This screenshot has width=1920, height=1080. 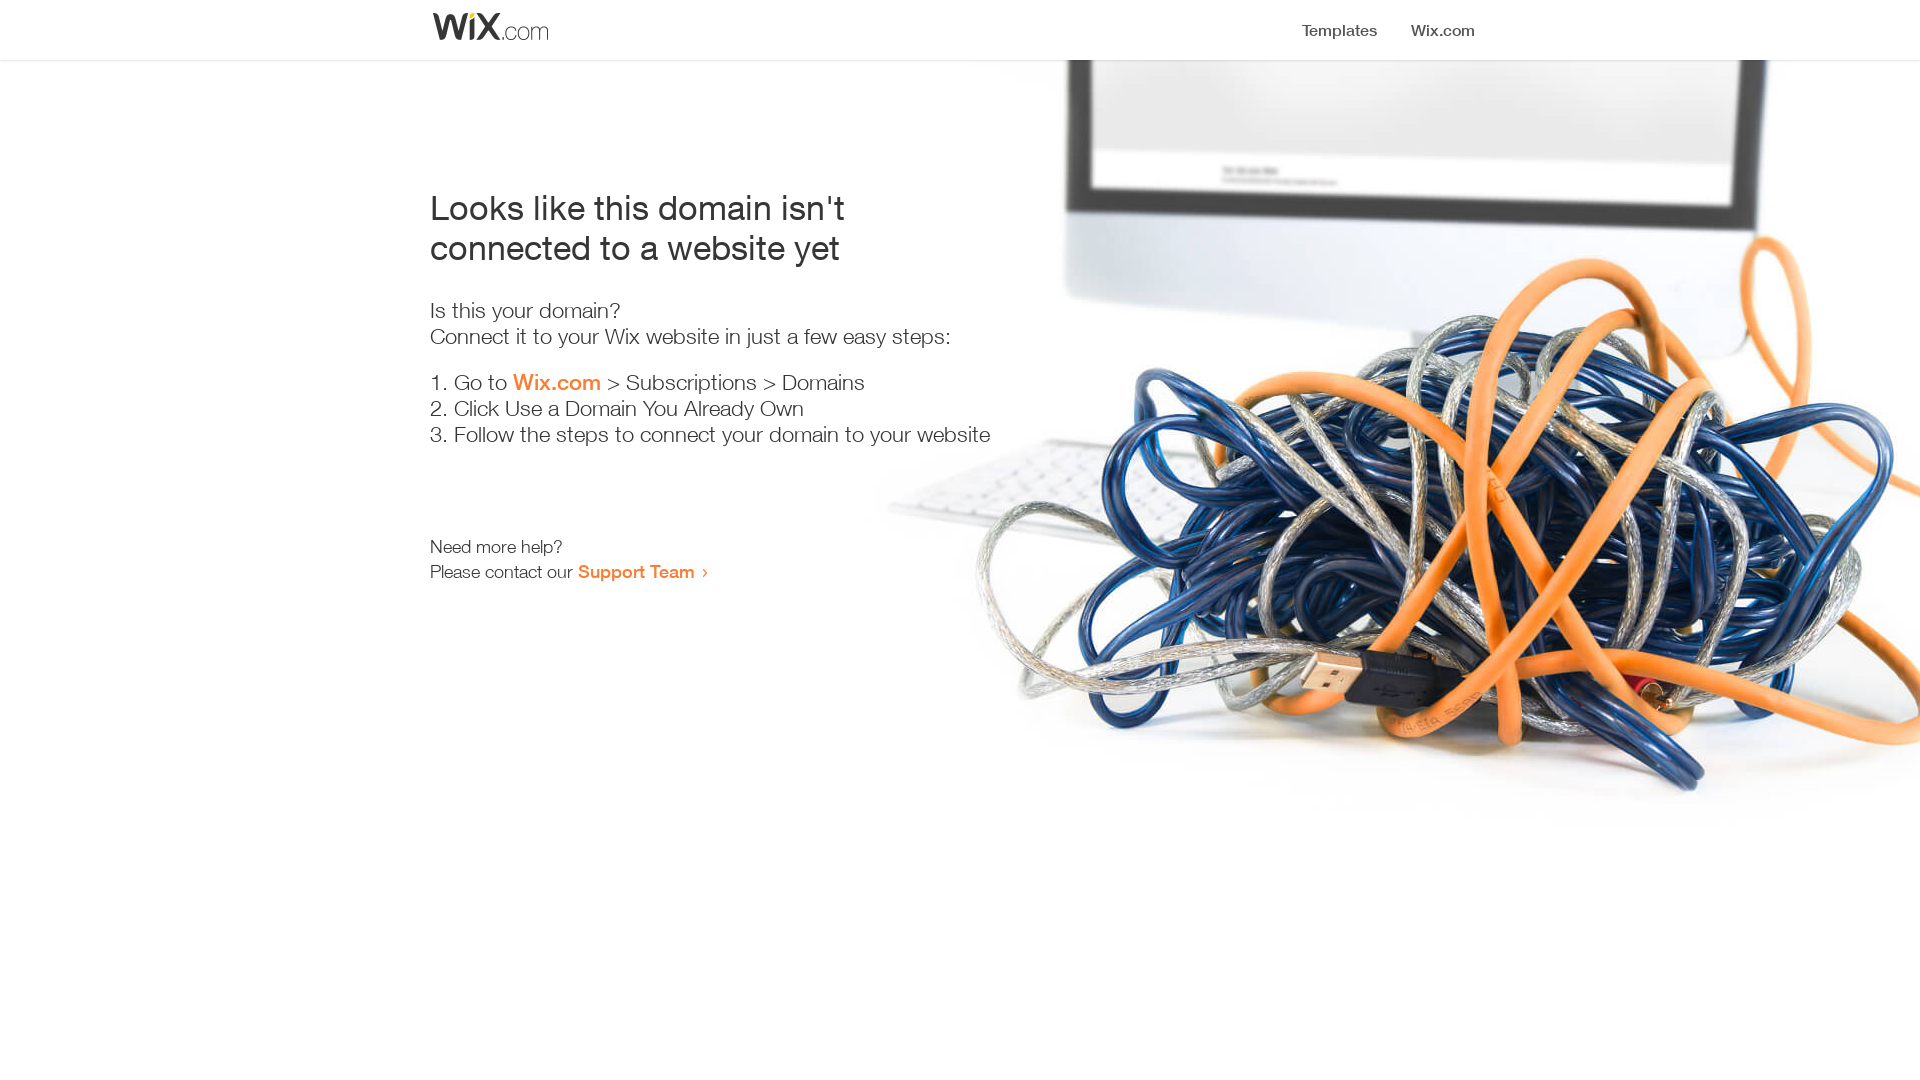 What do you see at coordinates (557, 382) in the screenshot?
I see `Wix.com` at bounding box center [557, 382].